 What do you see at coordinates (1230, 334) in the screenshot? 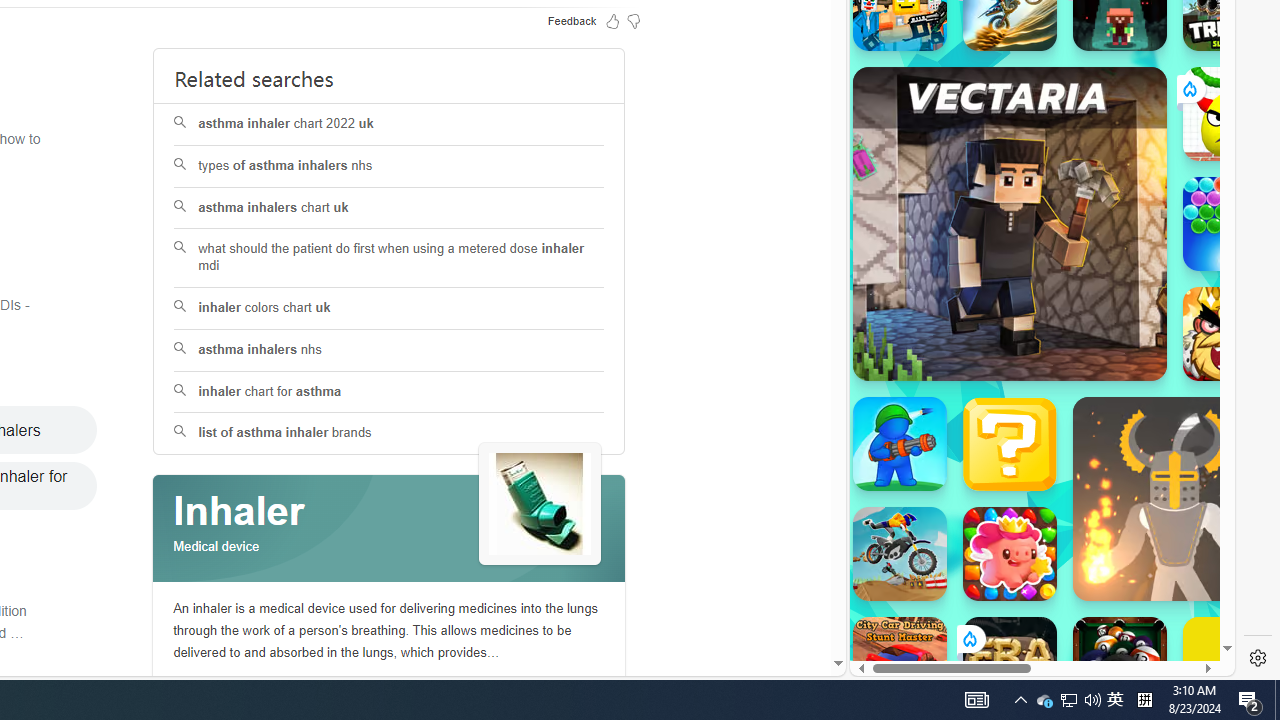
I see `Like a King Like a King` at bounding box center [1230, 334].